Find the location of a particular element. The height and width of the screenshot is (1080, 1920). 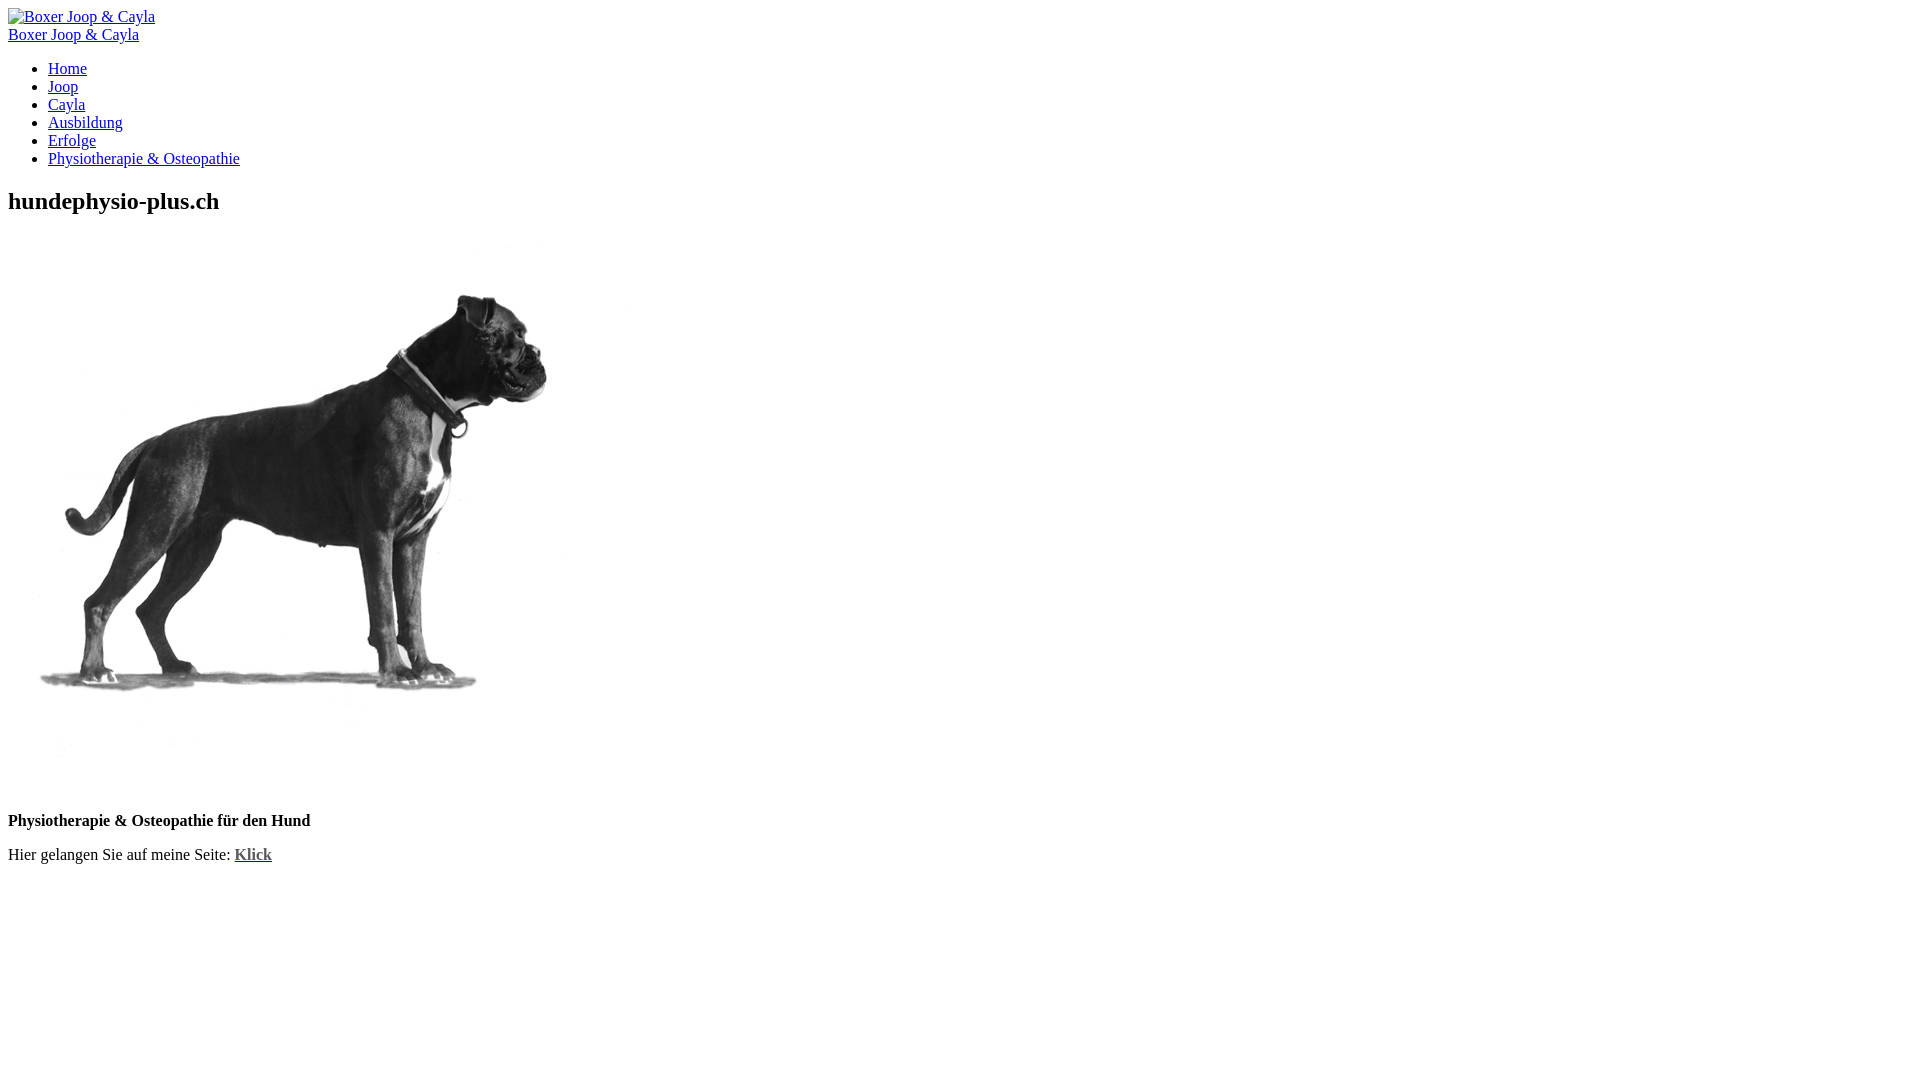

Physiotherapie & Osteopathie is located at coordinates (144, 158).